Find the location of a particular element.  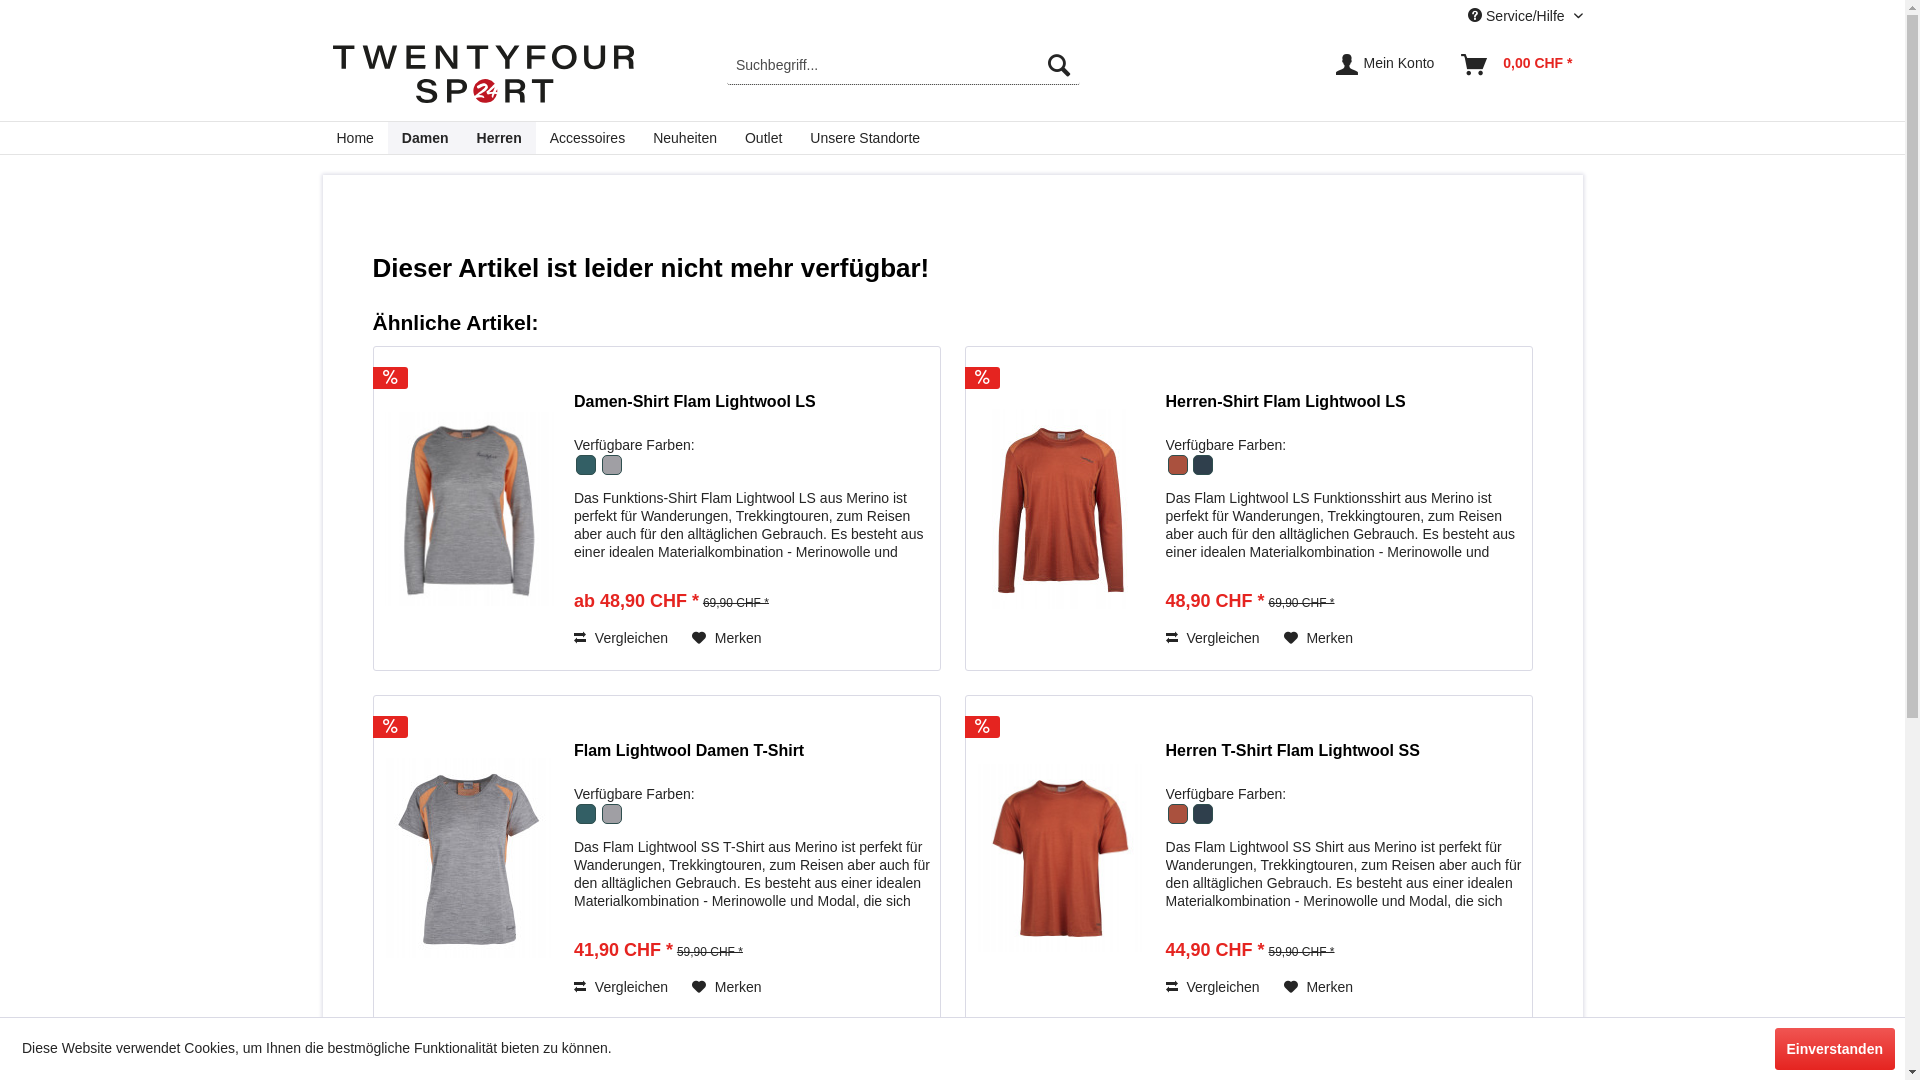

Denim Blau 02 is located at coordinates (1202, 472).